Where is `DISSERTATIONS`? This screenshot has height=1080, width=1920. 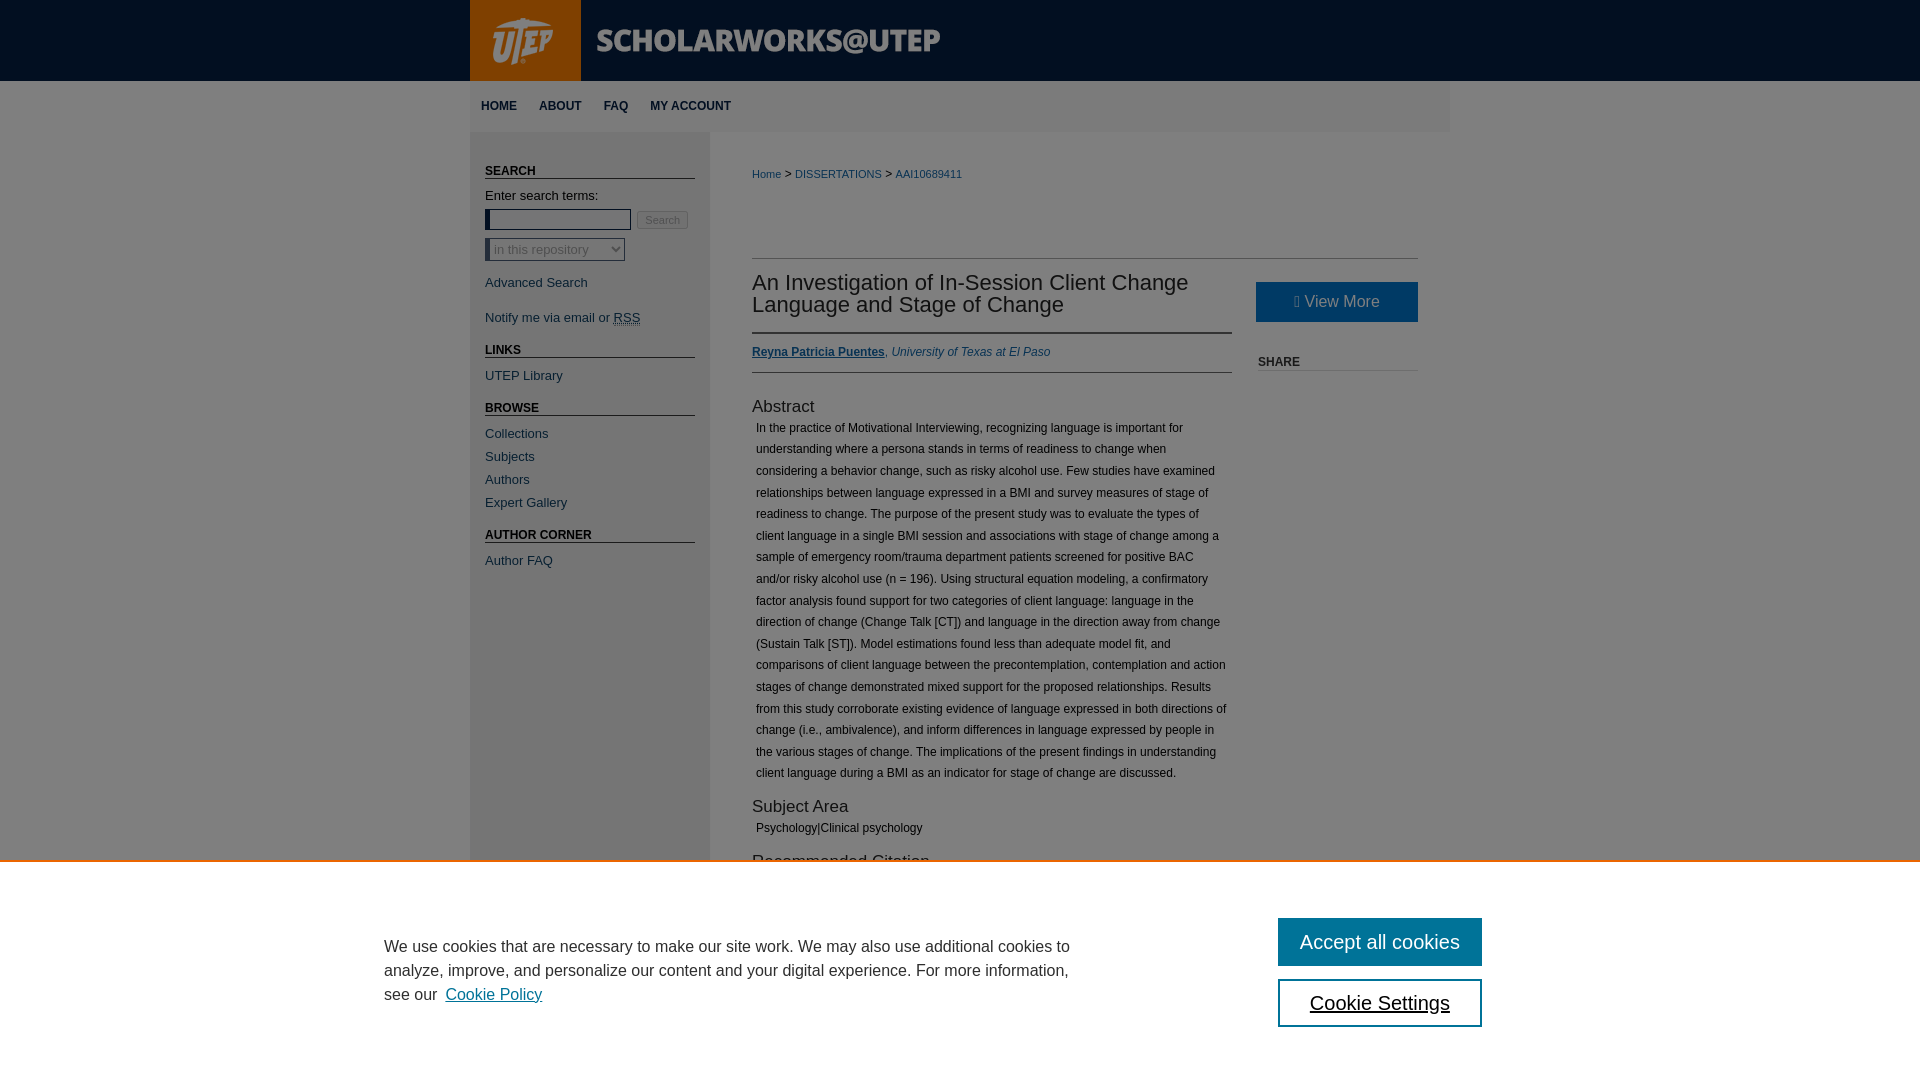
DISSERTATIONS is located at coordinates (838, 174).